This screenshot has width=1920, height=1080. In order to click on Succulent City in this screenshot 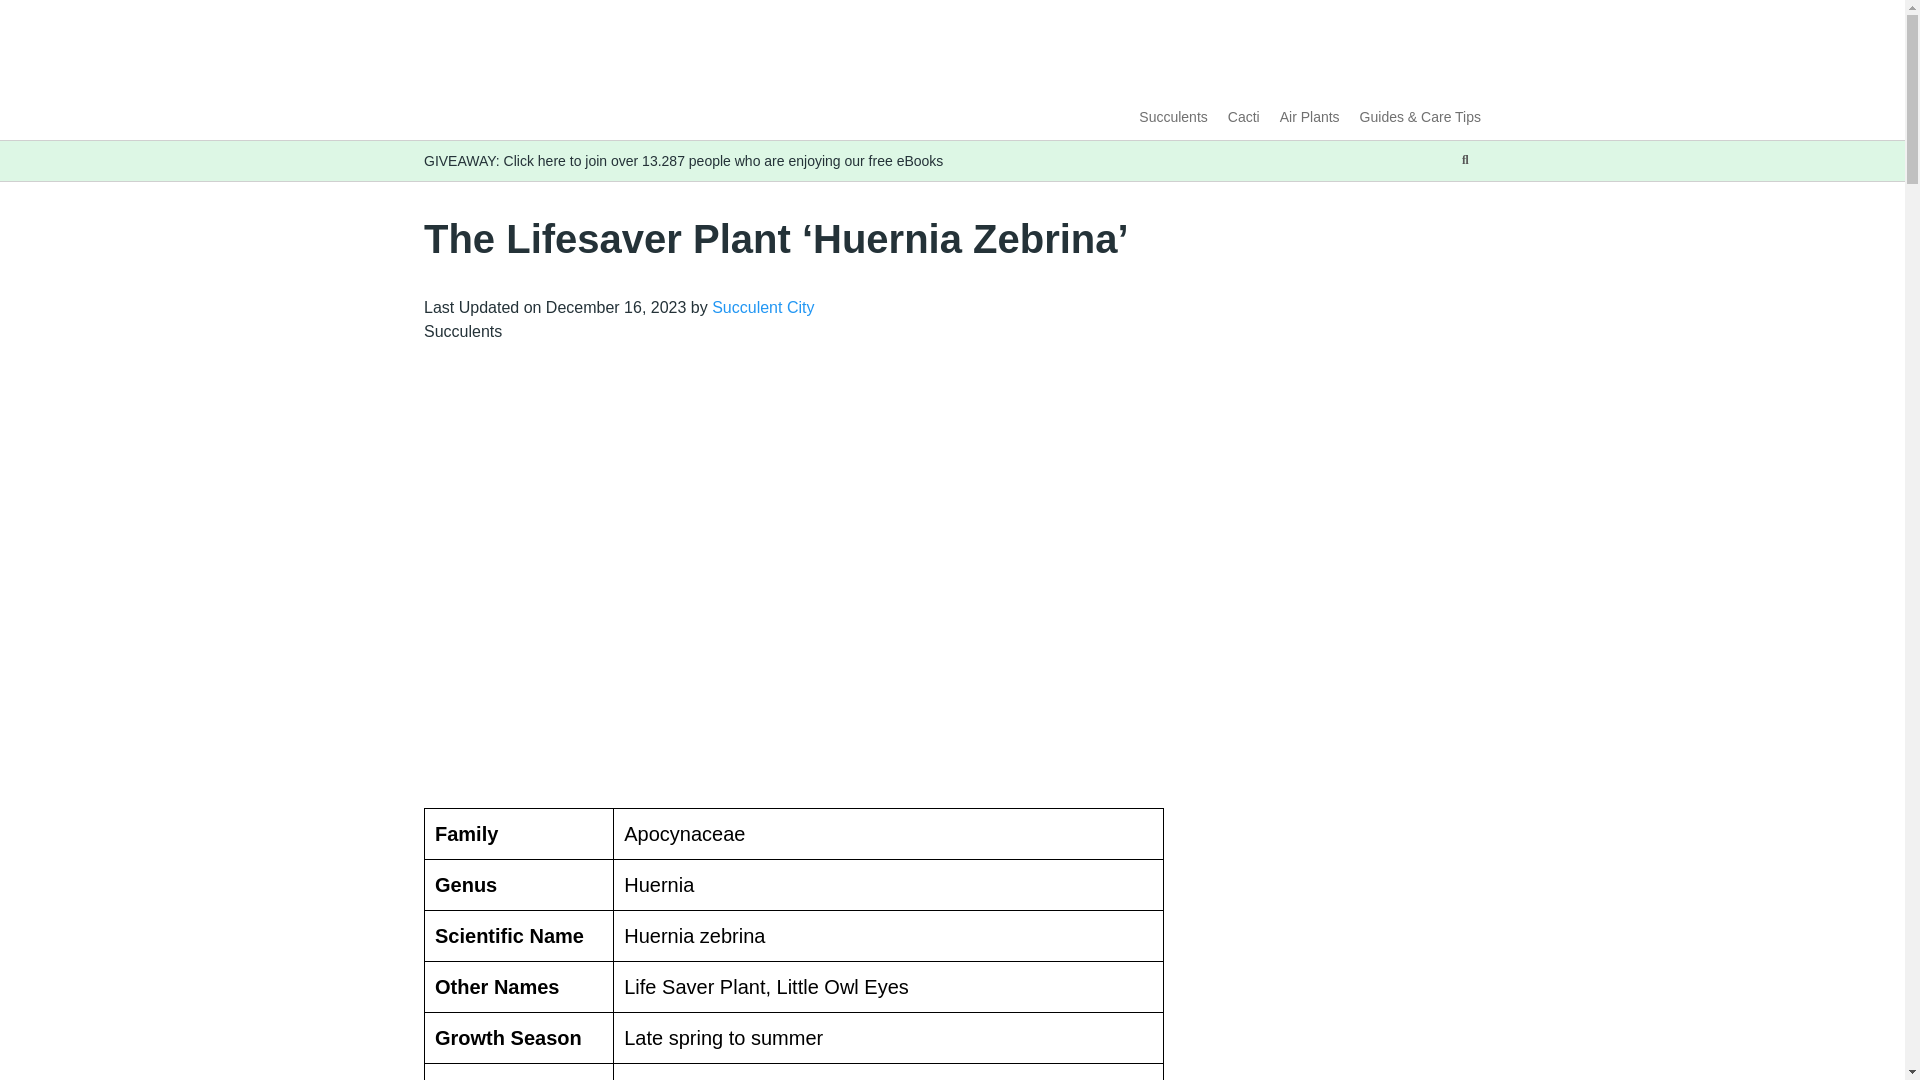, I will do `click(763, 308)`.